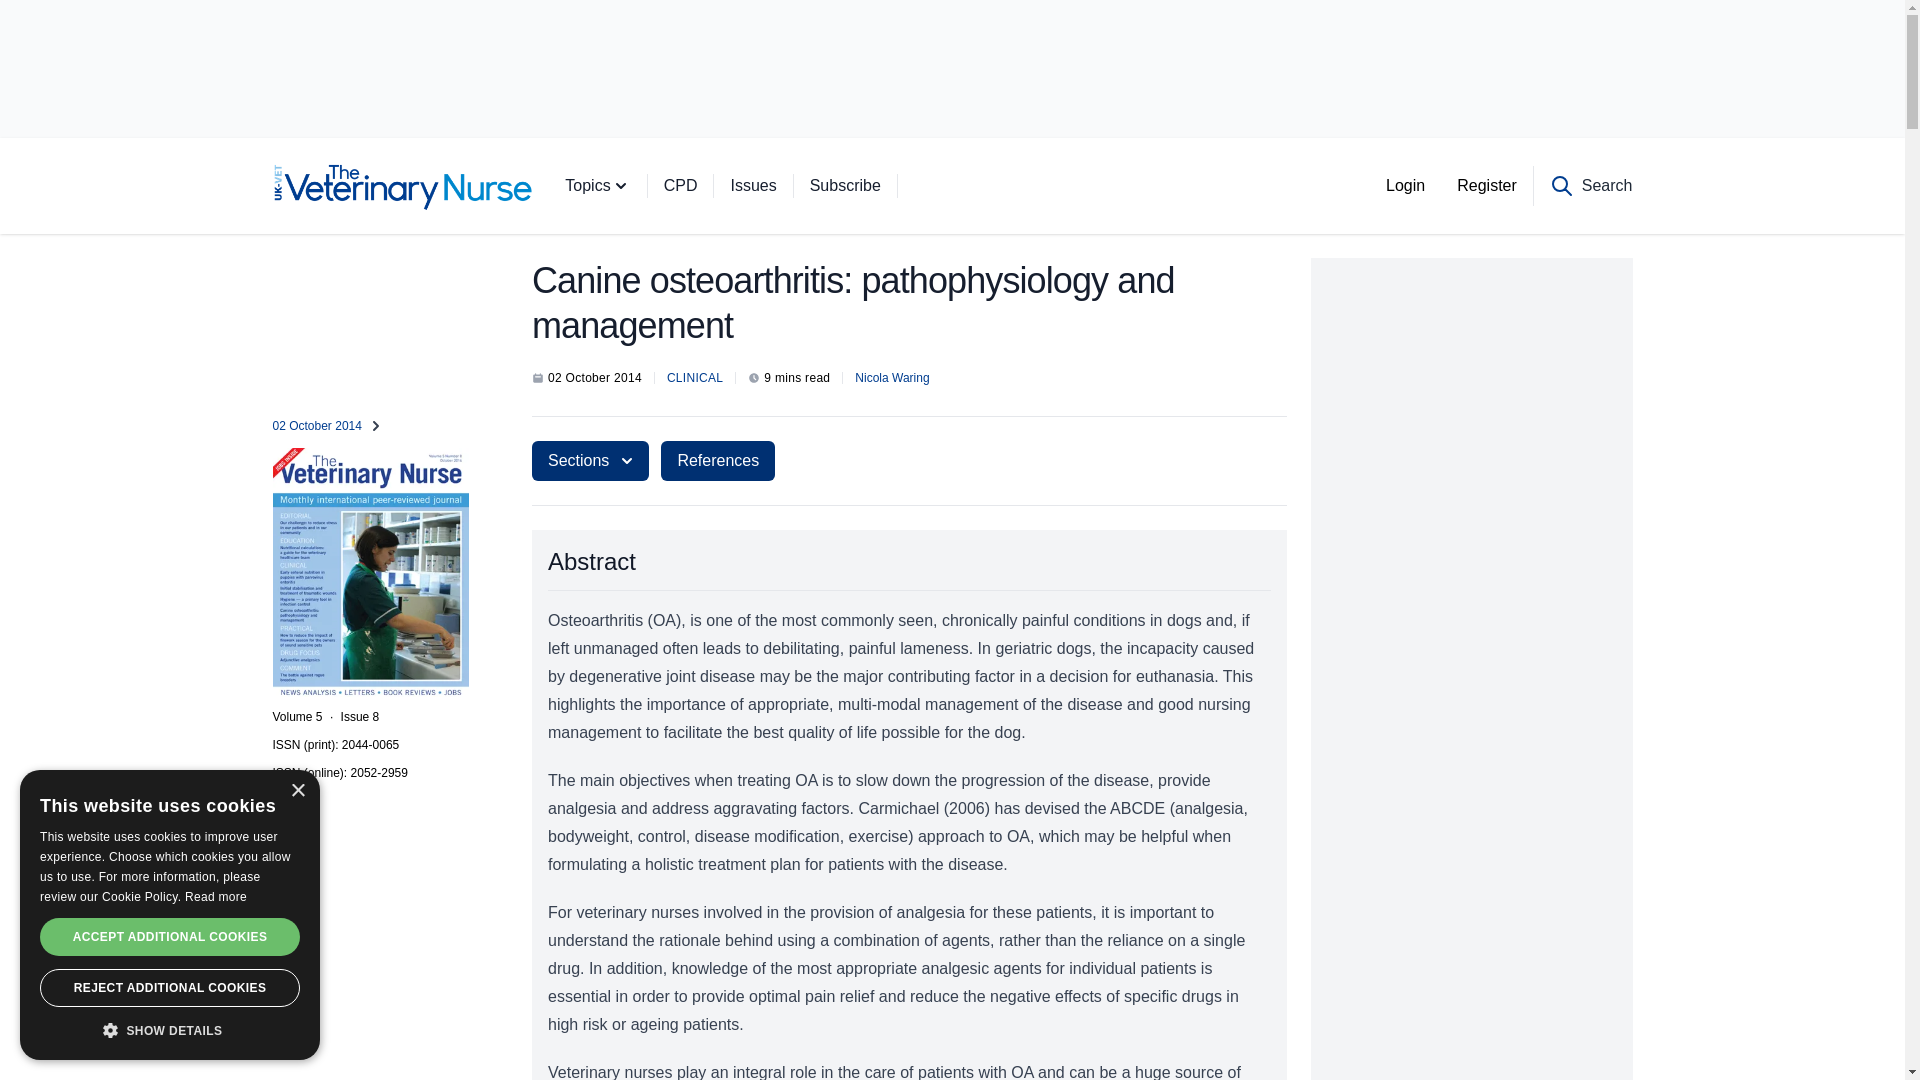  What do you see at coordinates (1486, 186) in the screenshot?
I see `Register` at bounding box center [1486, 186].